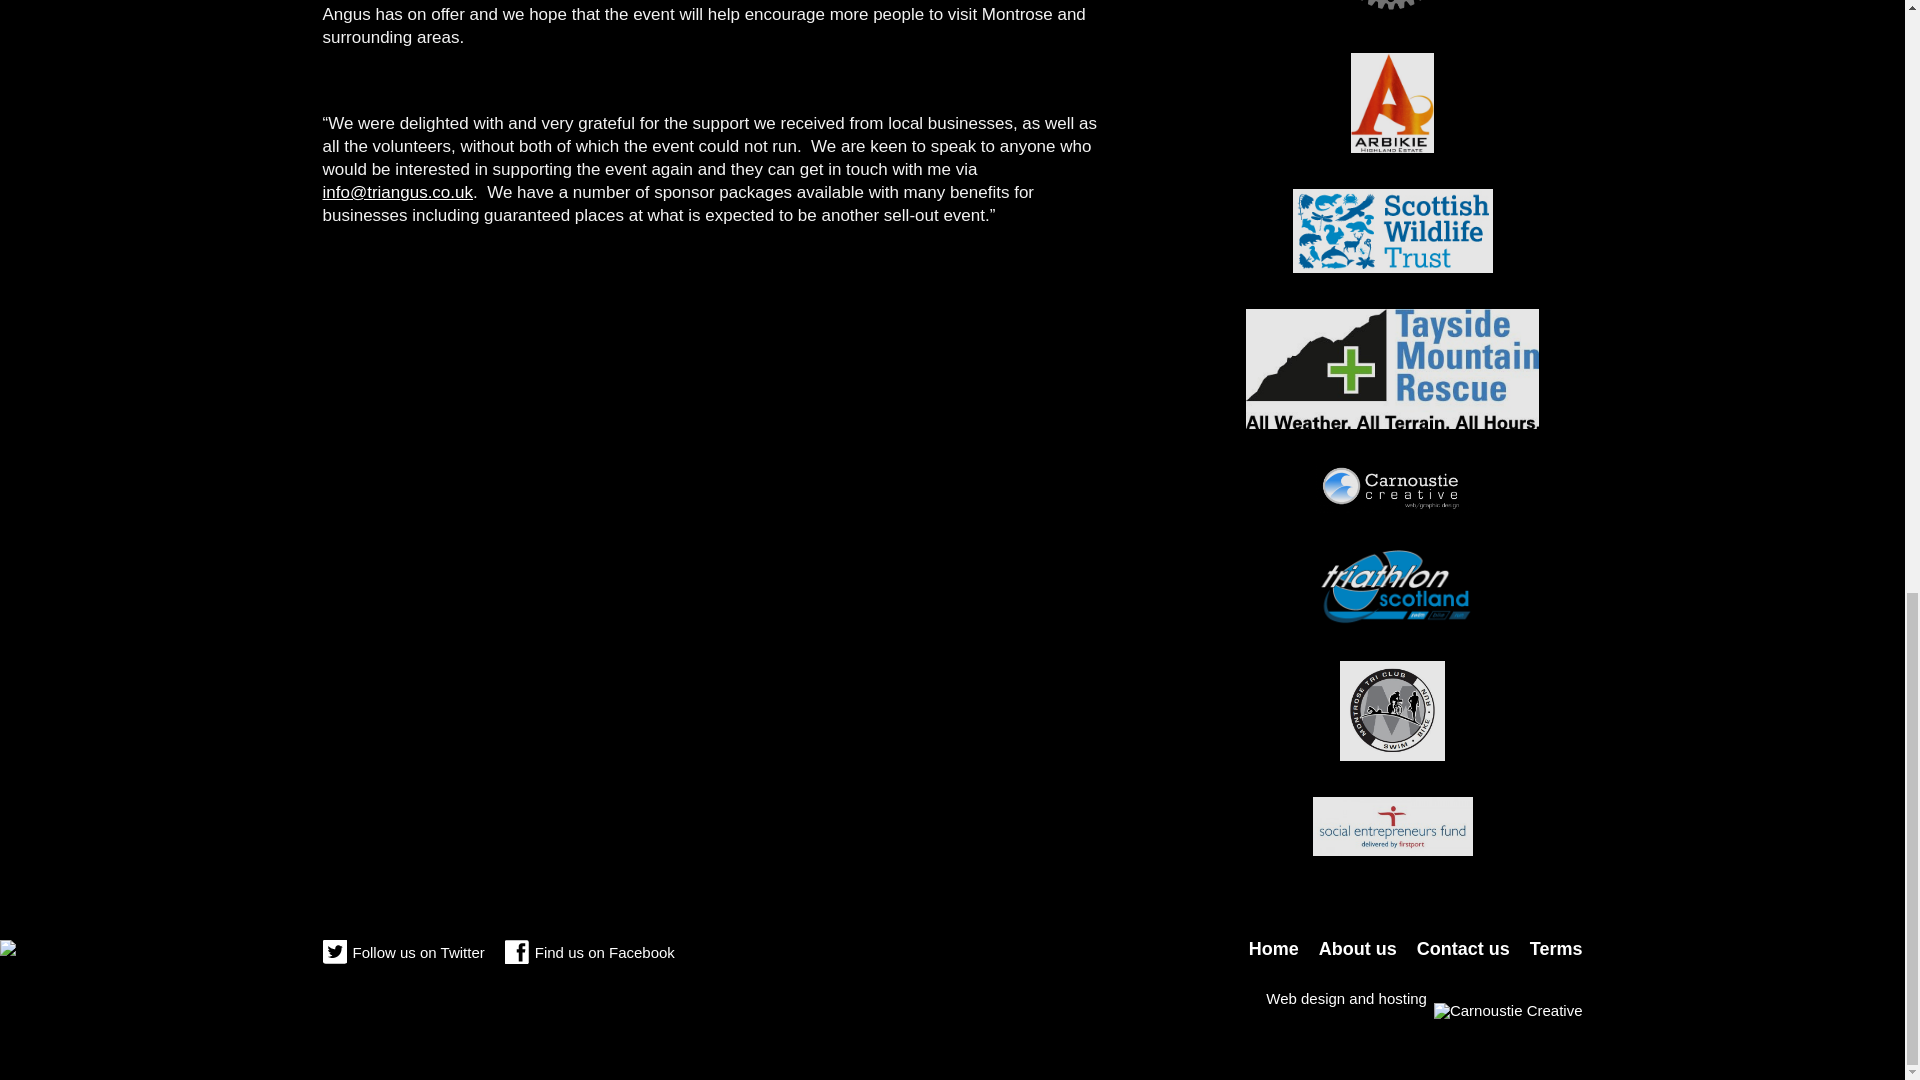 The width and height of the screenshot is (1920, 1080). Describe the element at coordinates (402, 954) in the screenshot. I see `Follow us on Twitter` at that location.